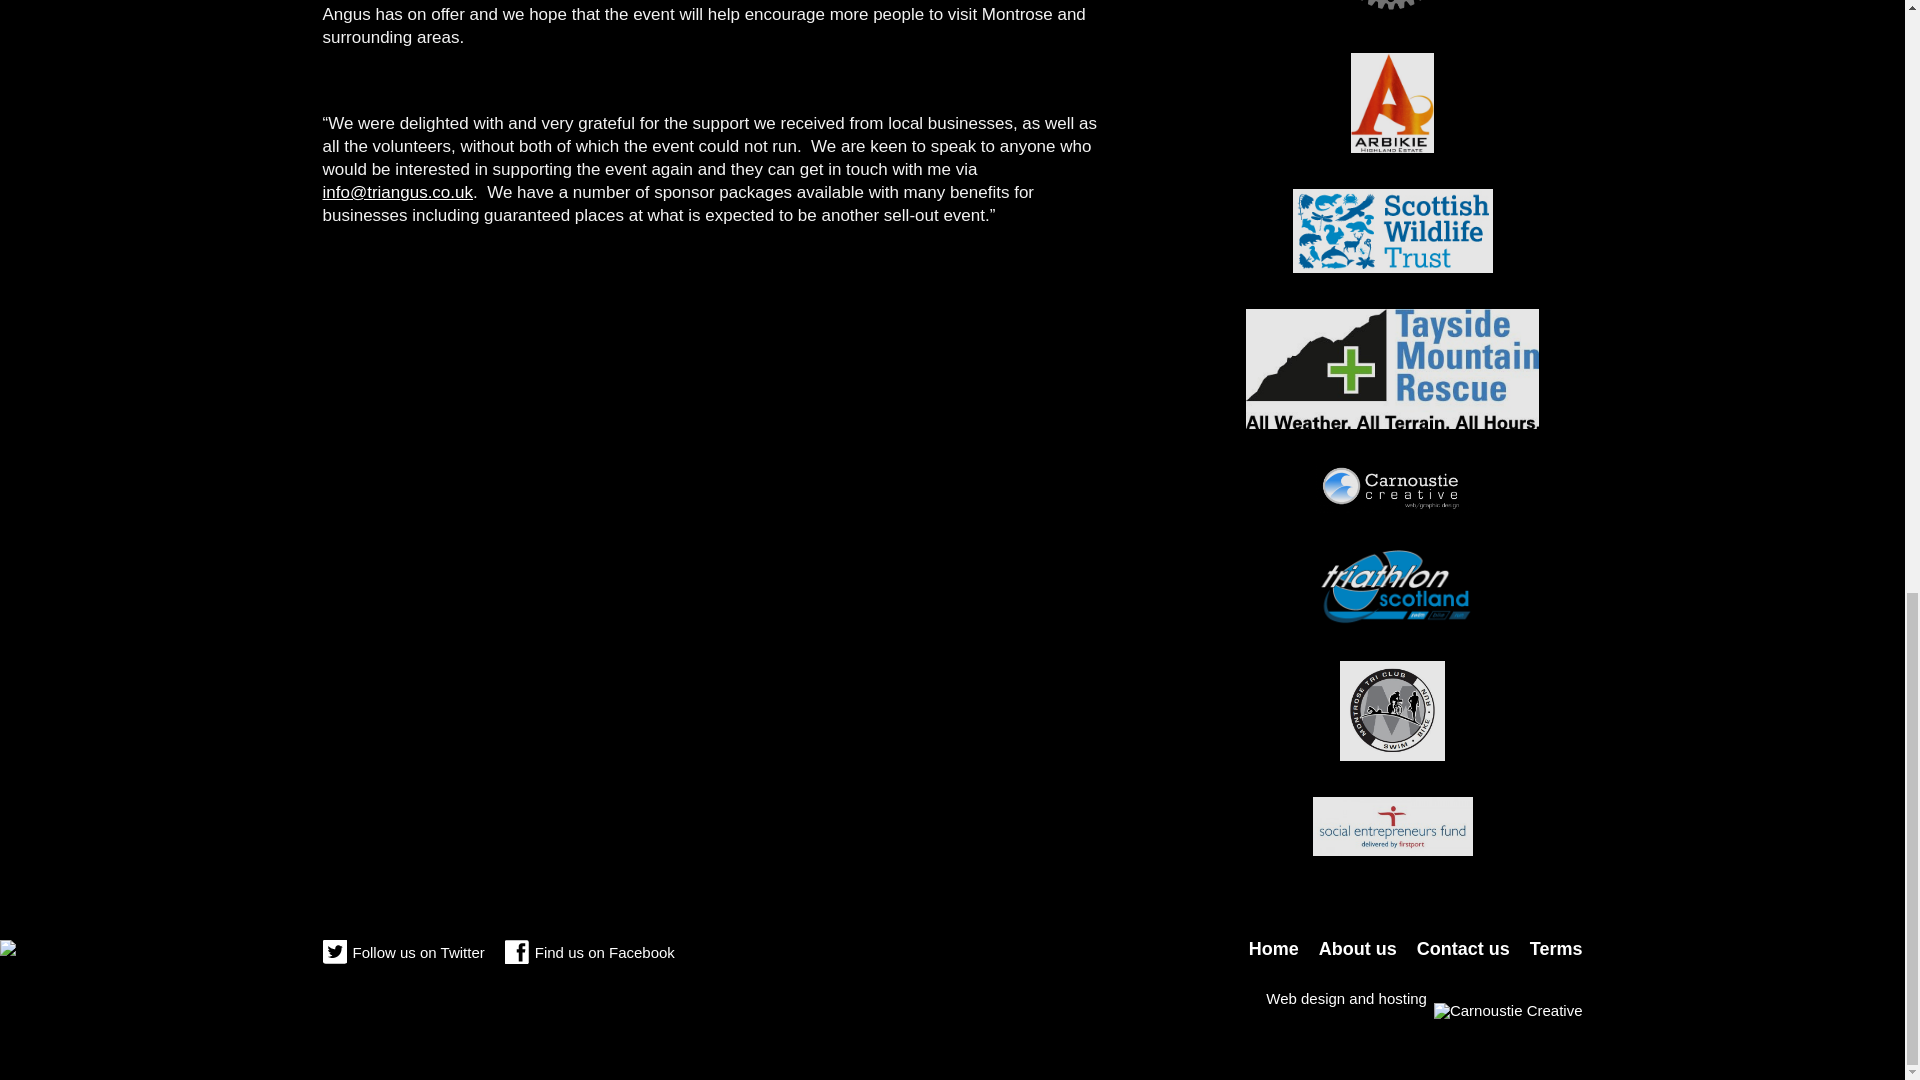 The width and height of the screenshot is (1920, 1080). Describe the element at coordinates (402, 954) in the screenshot. I see `Follow us on Twitter` at that location.